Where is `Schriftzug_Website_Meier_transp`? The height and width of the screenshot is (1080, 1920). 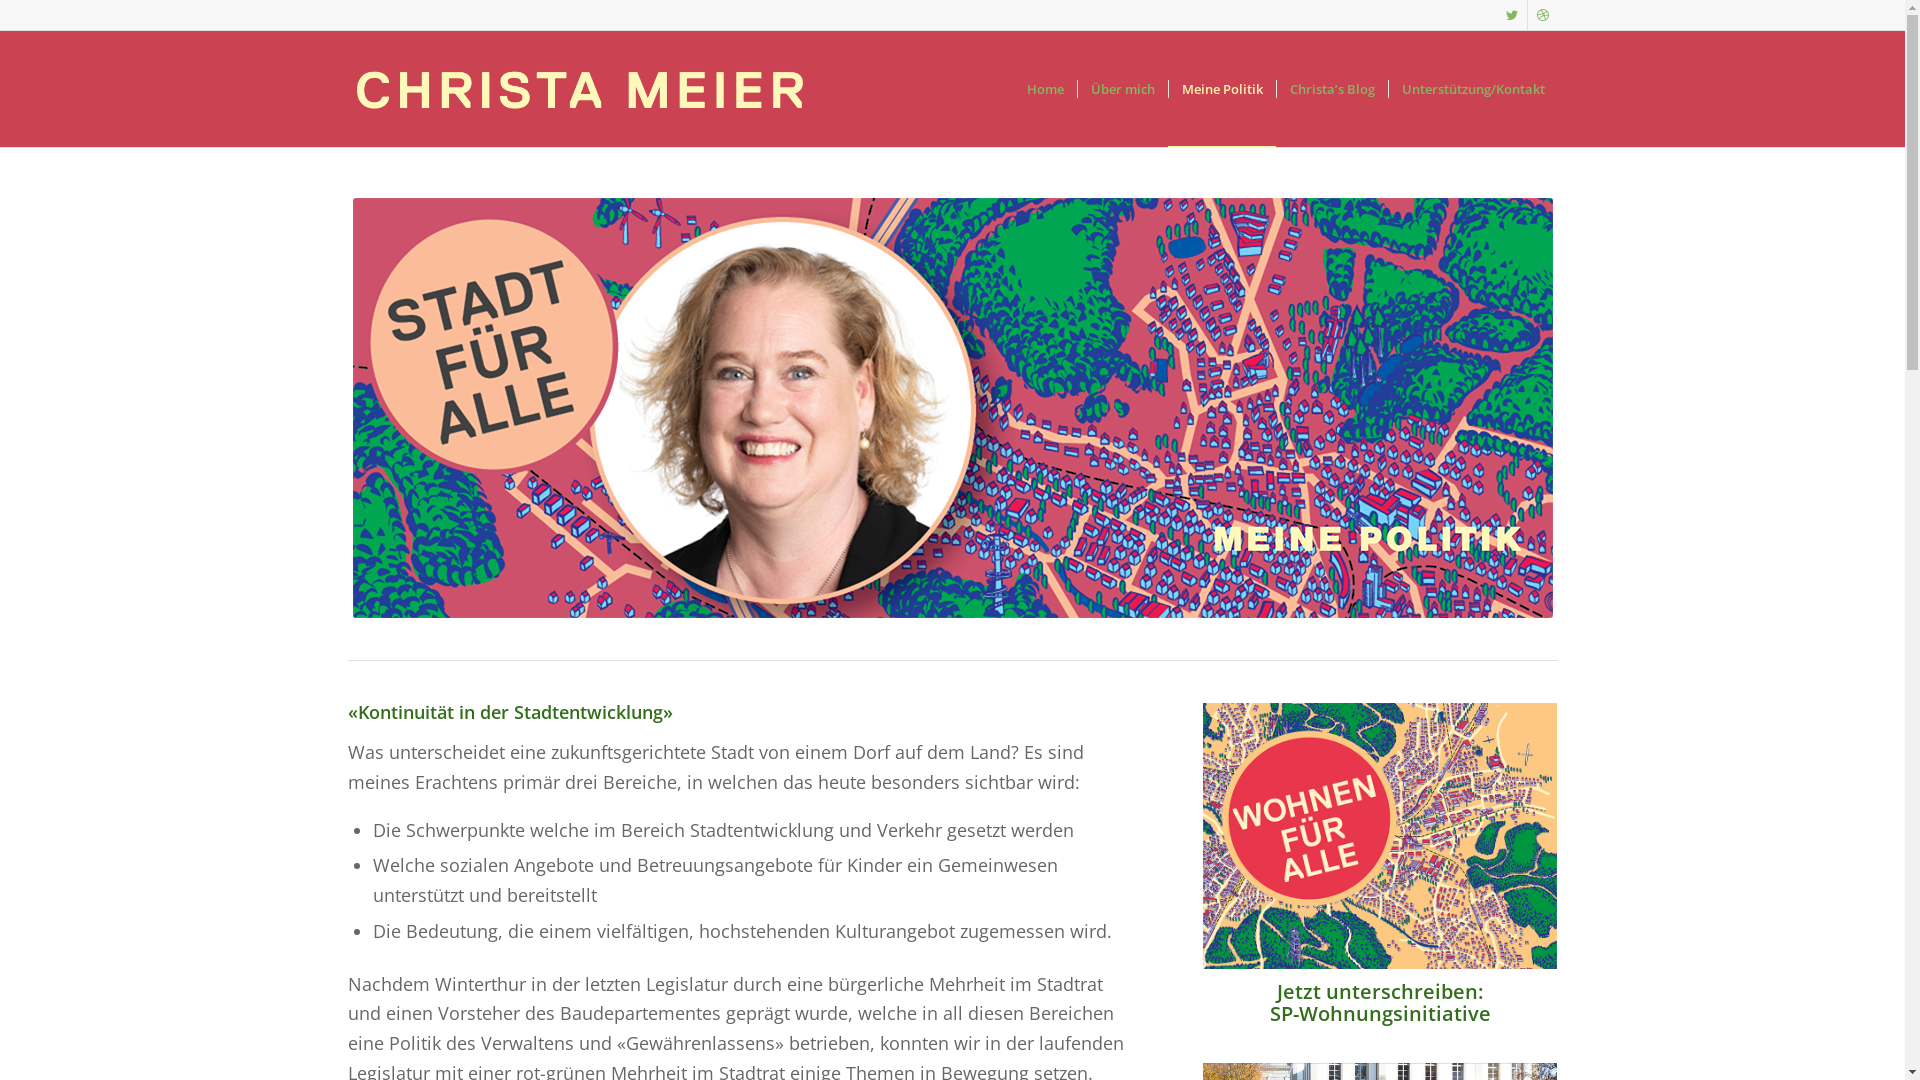 Schriftzug_Website_Meier_transp is located at coordinates (580, 89).